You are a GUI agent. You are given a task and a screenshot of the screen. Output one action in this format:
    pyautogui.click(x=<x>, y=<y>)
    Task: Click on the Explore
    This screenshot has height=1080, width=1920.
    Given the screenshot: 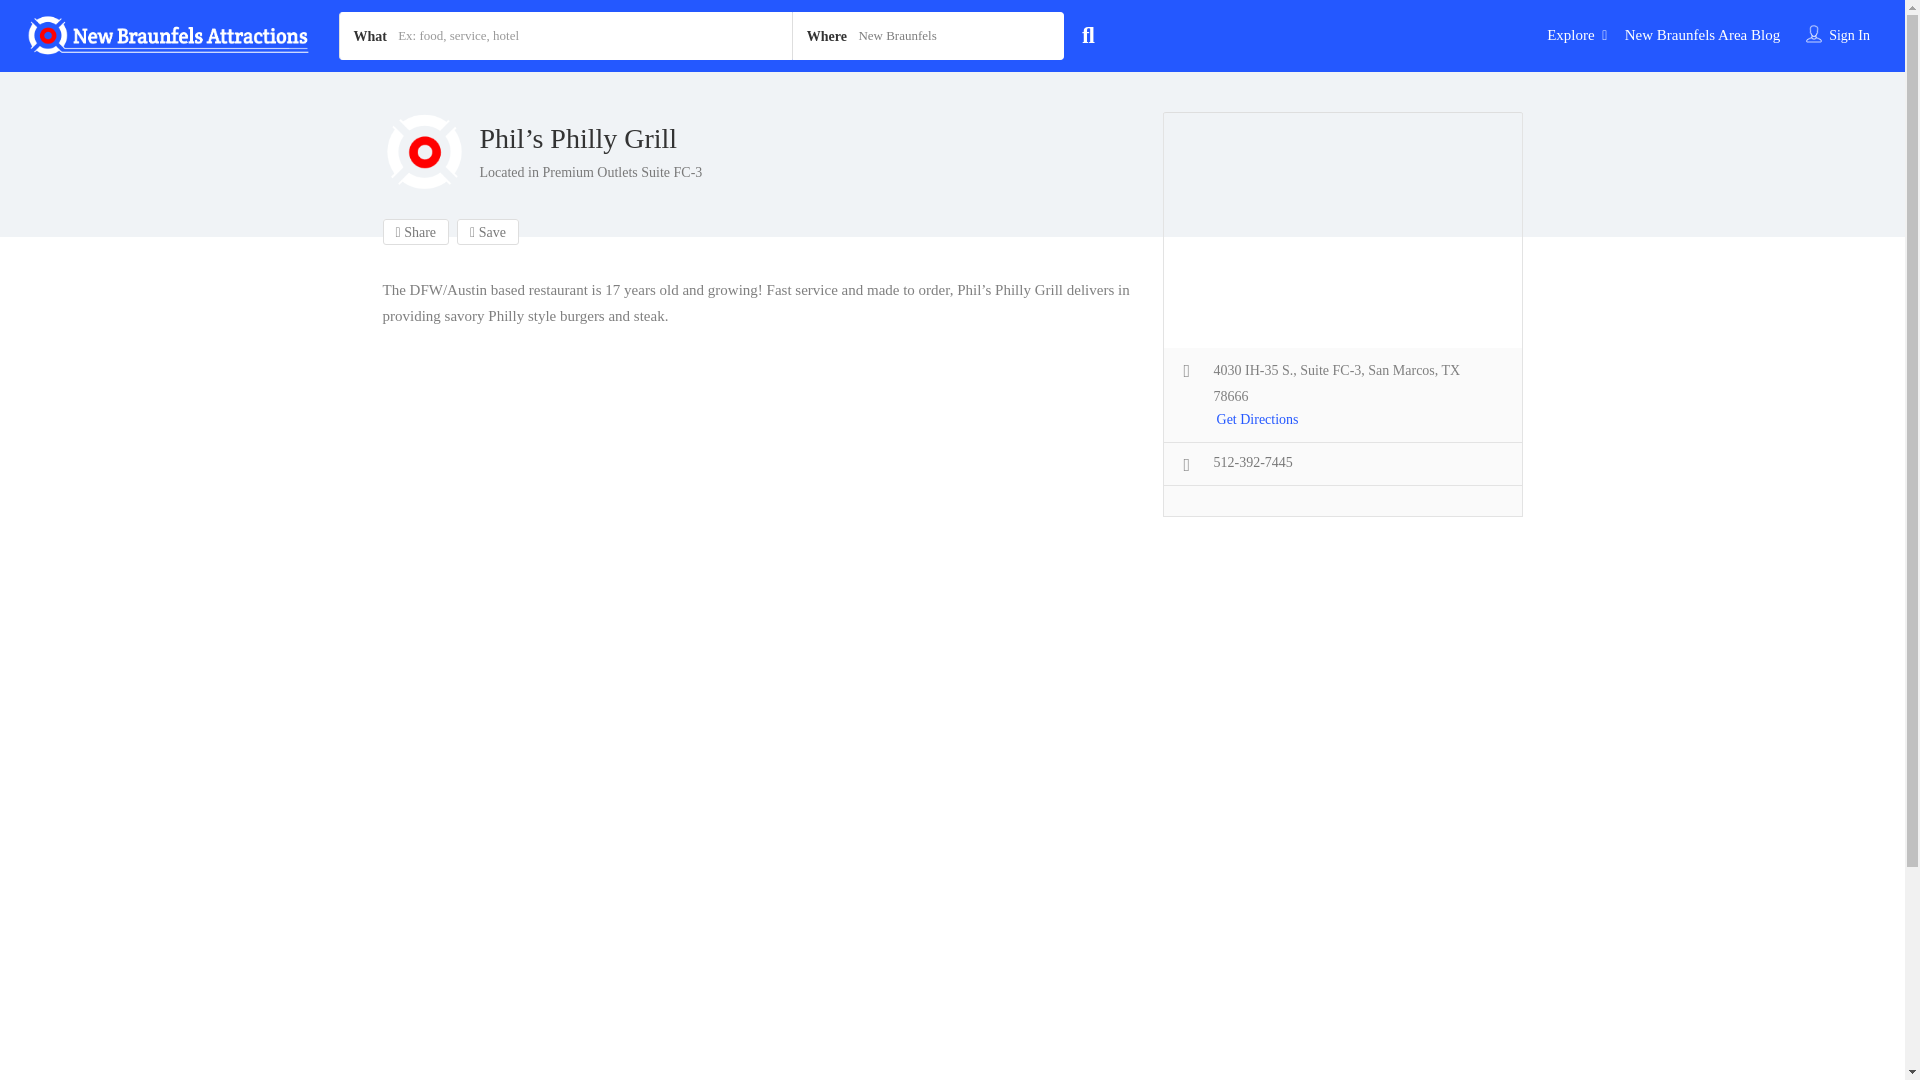 What is the action you would take?
    pyautogui.click(x=1570, y=35)
    